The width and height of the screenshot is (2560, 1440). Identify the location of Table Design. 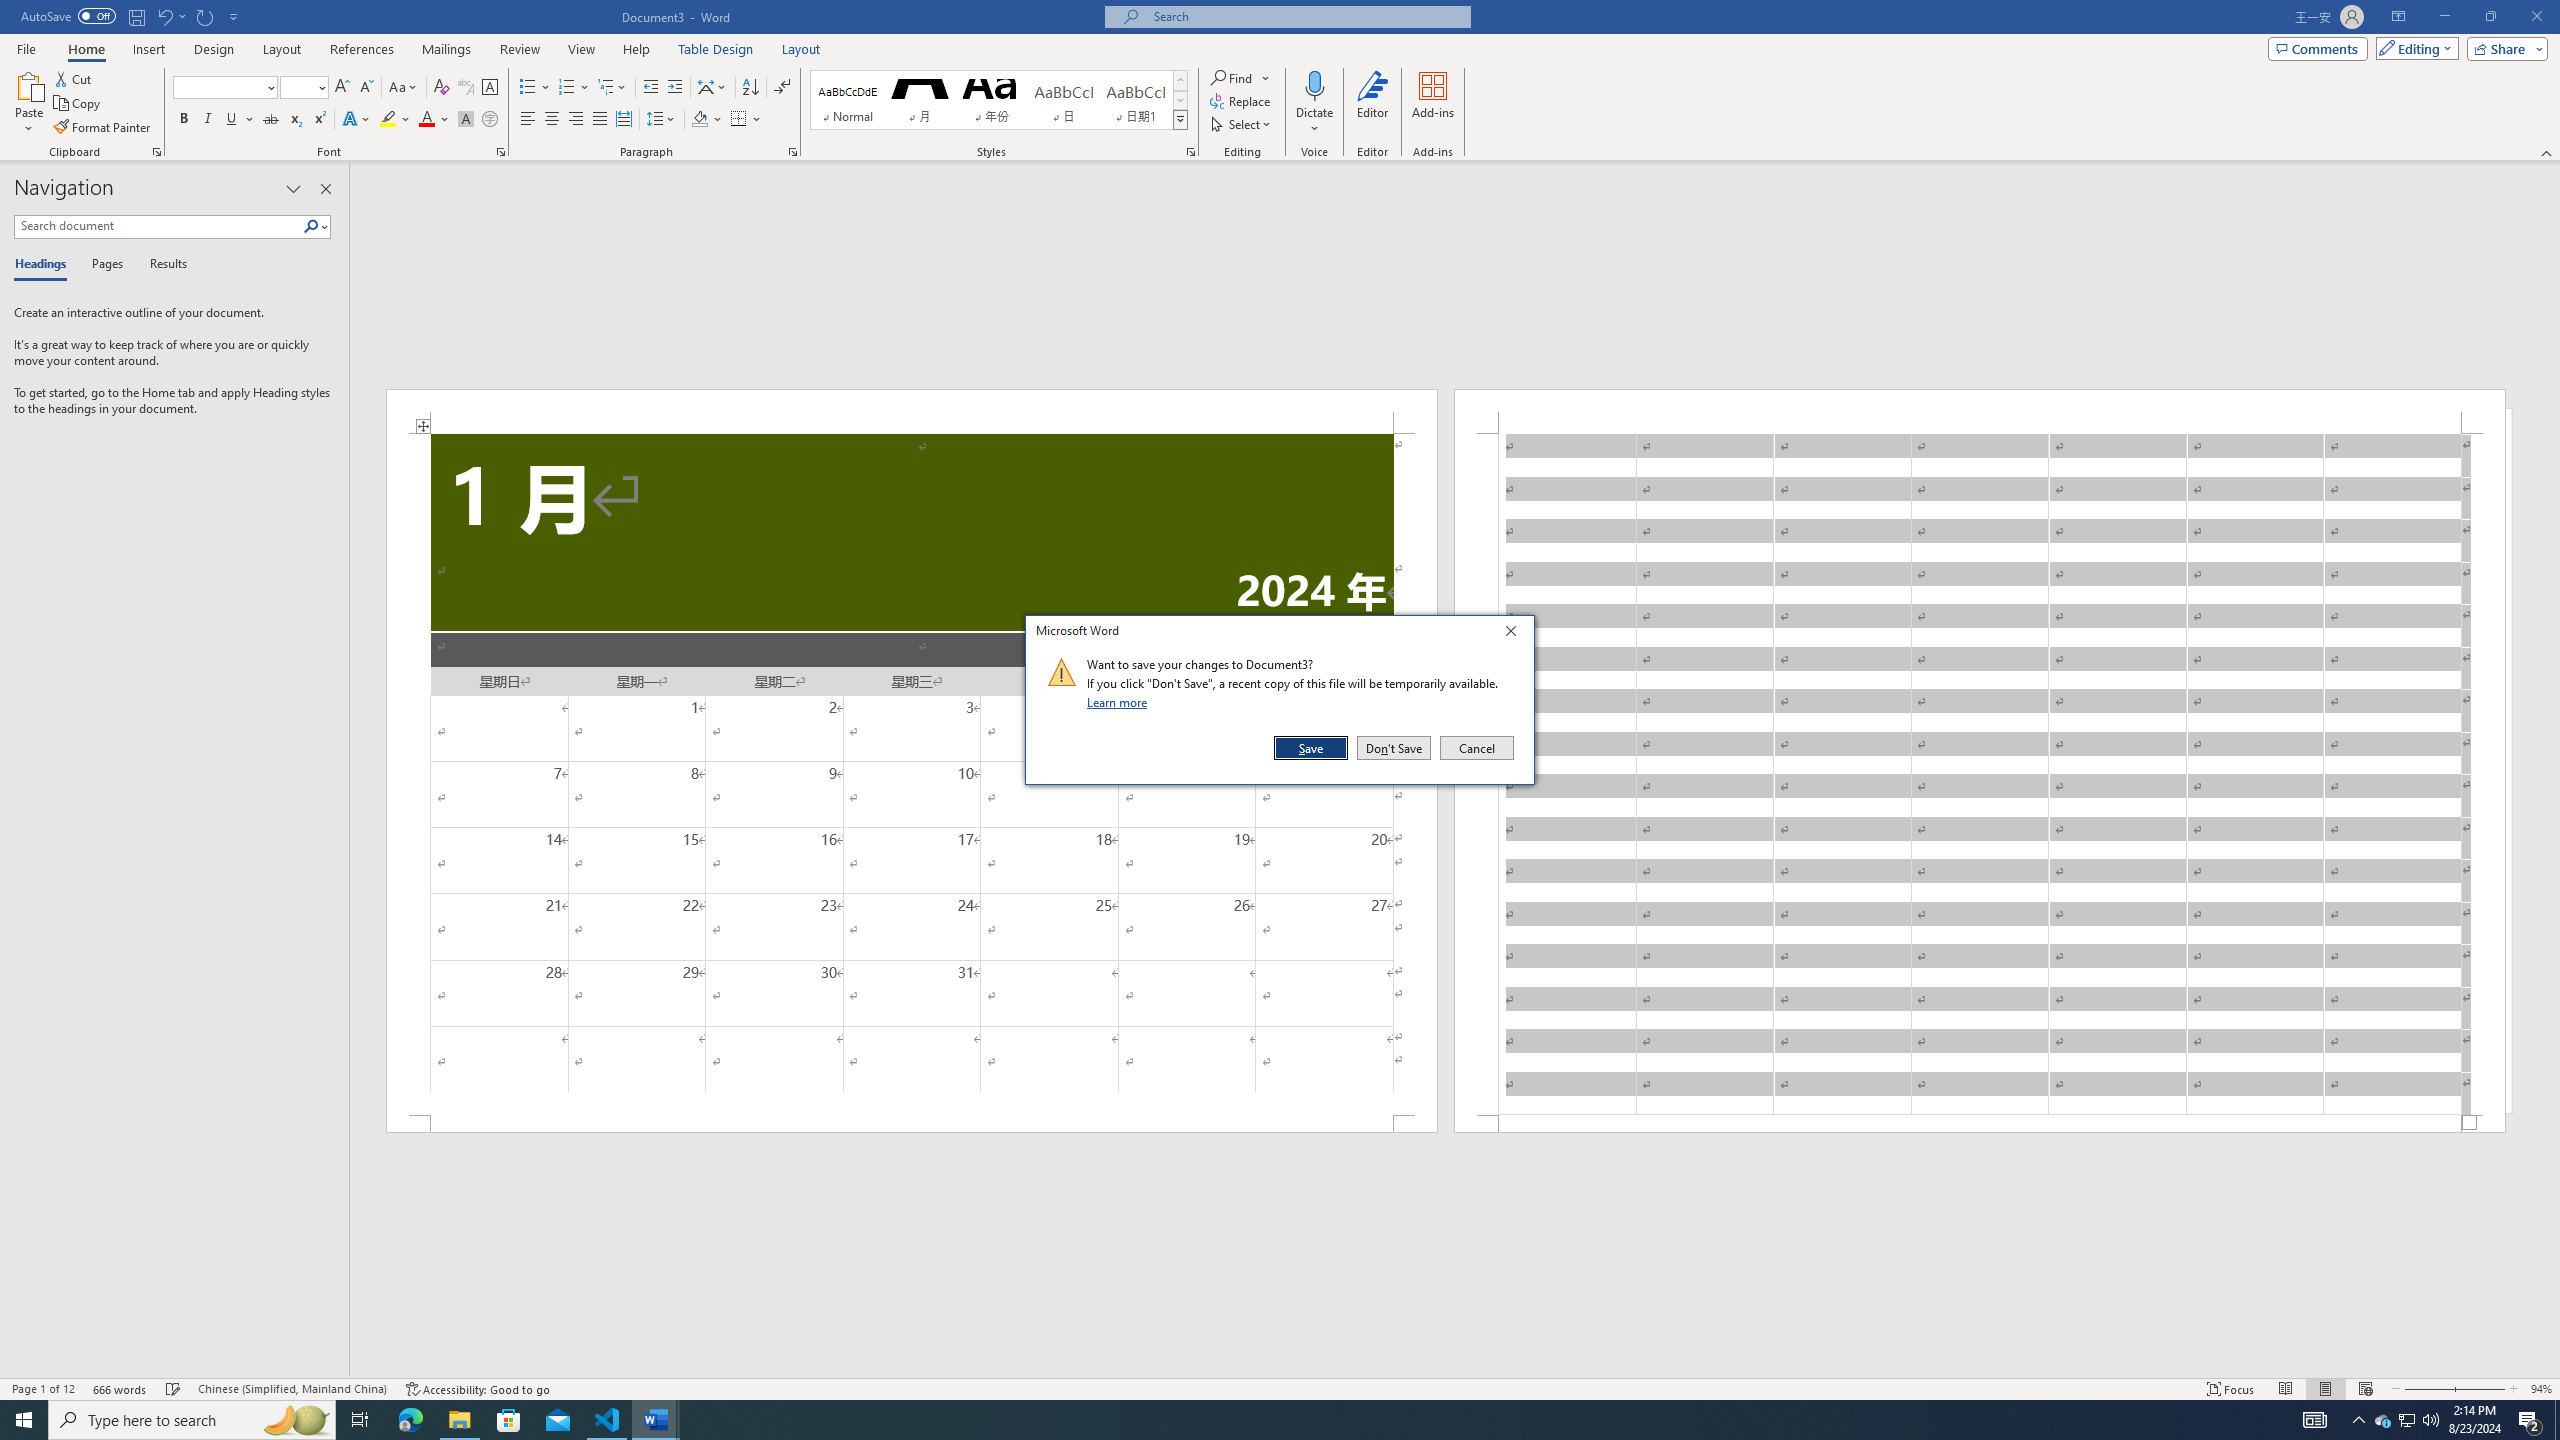
(716, 49).